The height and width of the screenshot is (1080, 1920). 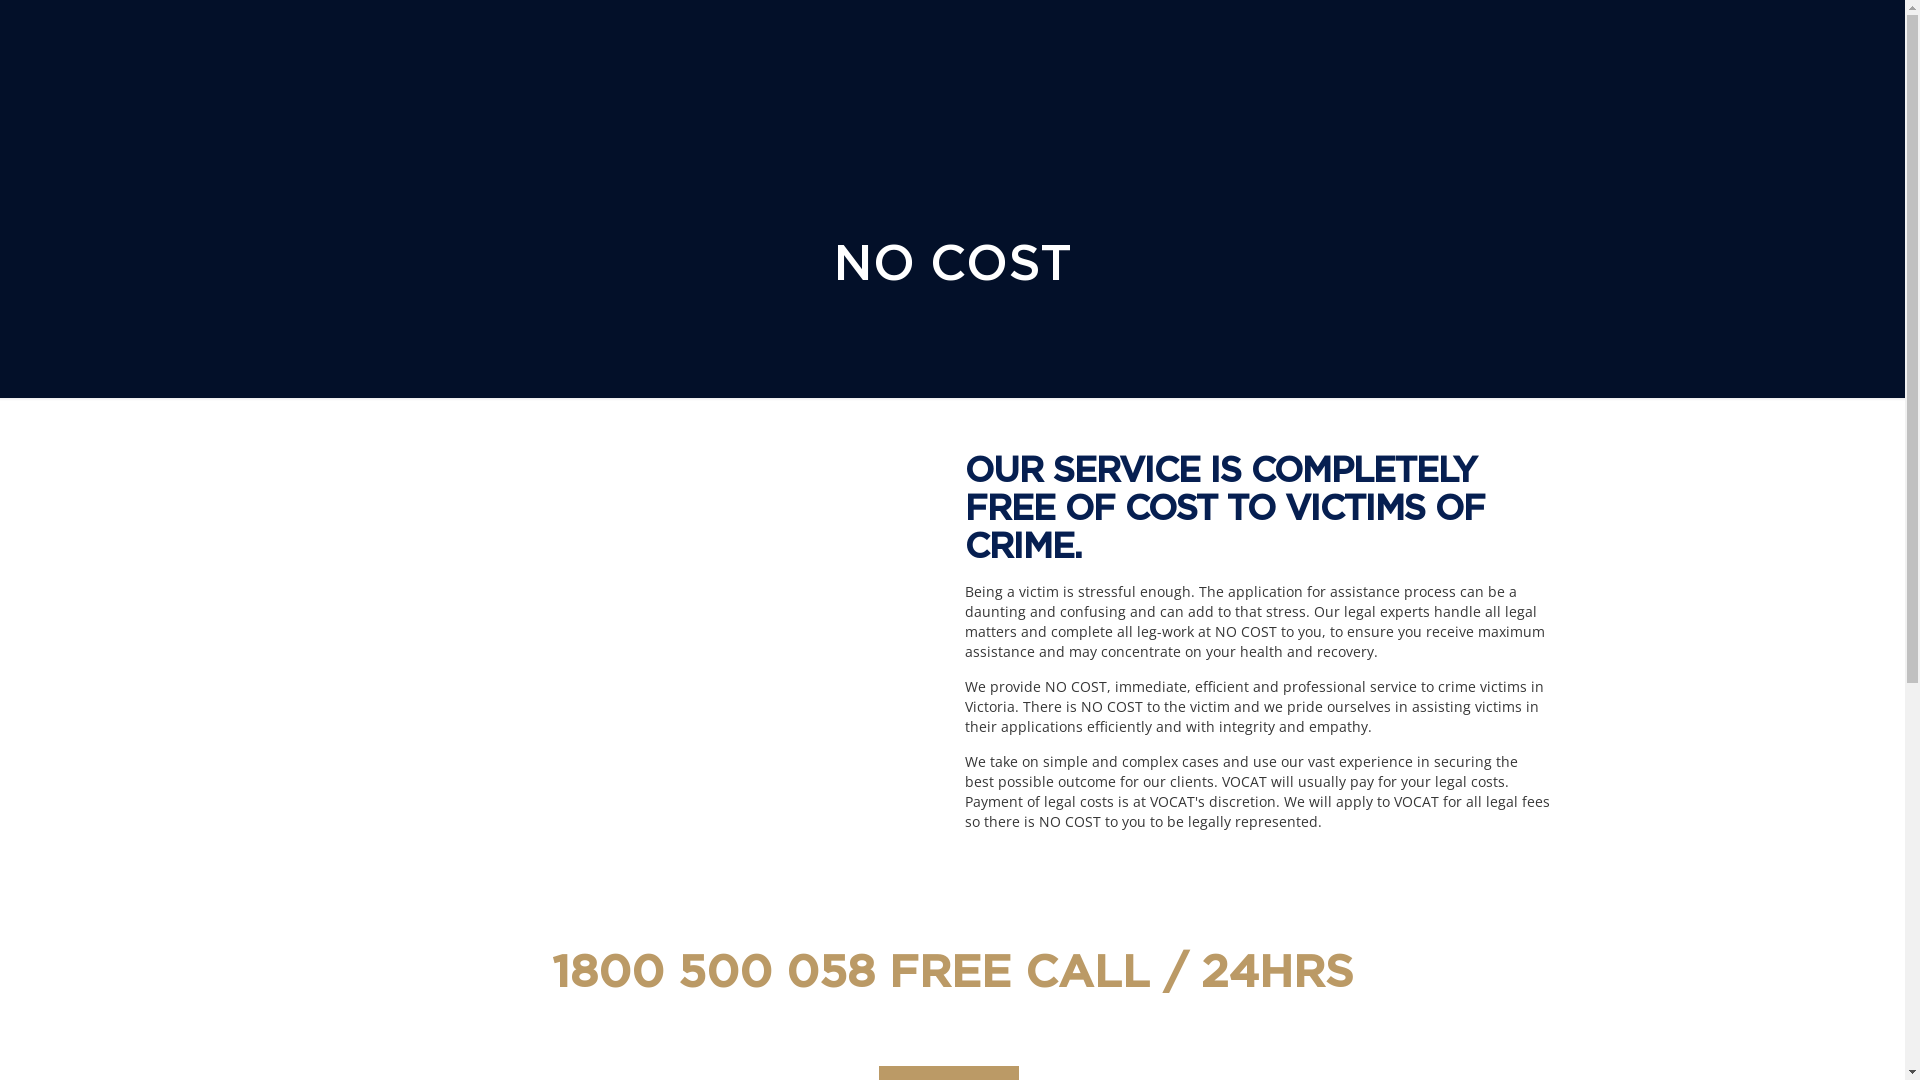 I want to click on ASSISTANCE AVAILABLE, so click(x=882, y=861).